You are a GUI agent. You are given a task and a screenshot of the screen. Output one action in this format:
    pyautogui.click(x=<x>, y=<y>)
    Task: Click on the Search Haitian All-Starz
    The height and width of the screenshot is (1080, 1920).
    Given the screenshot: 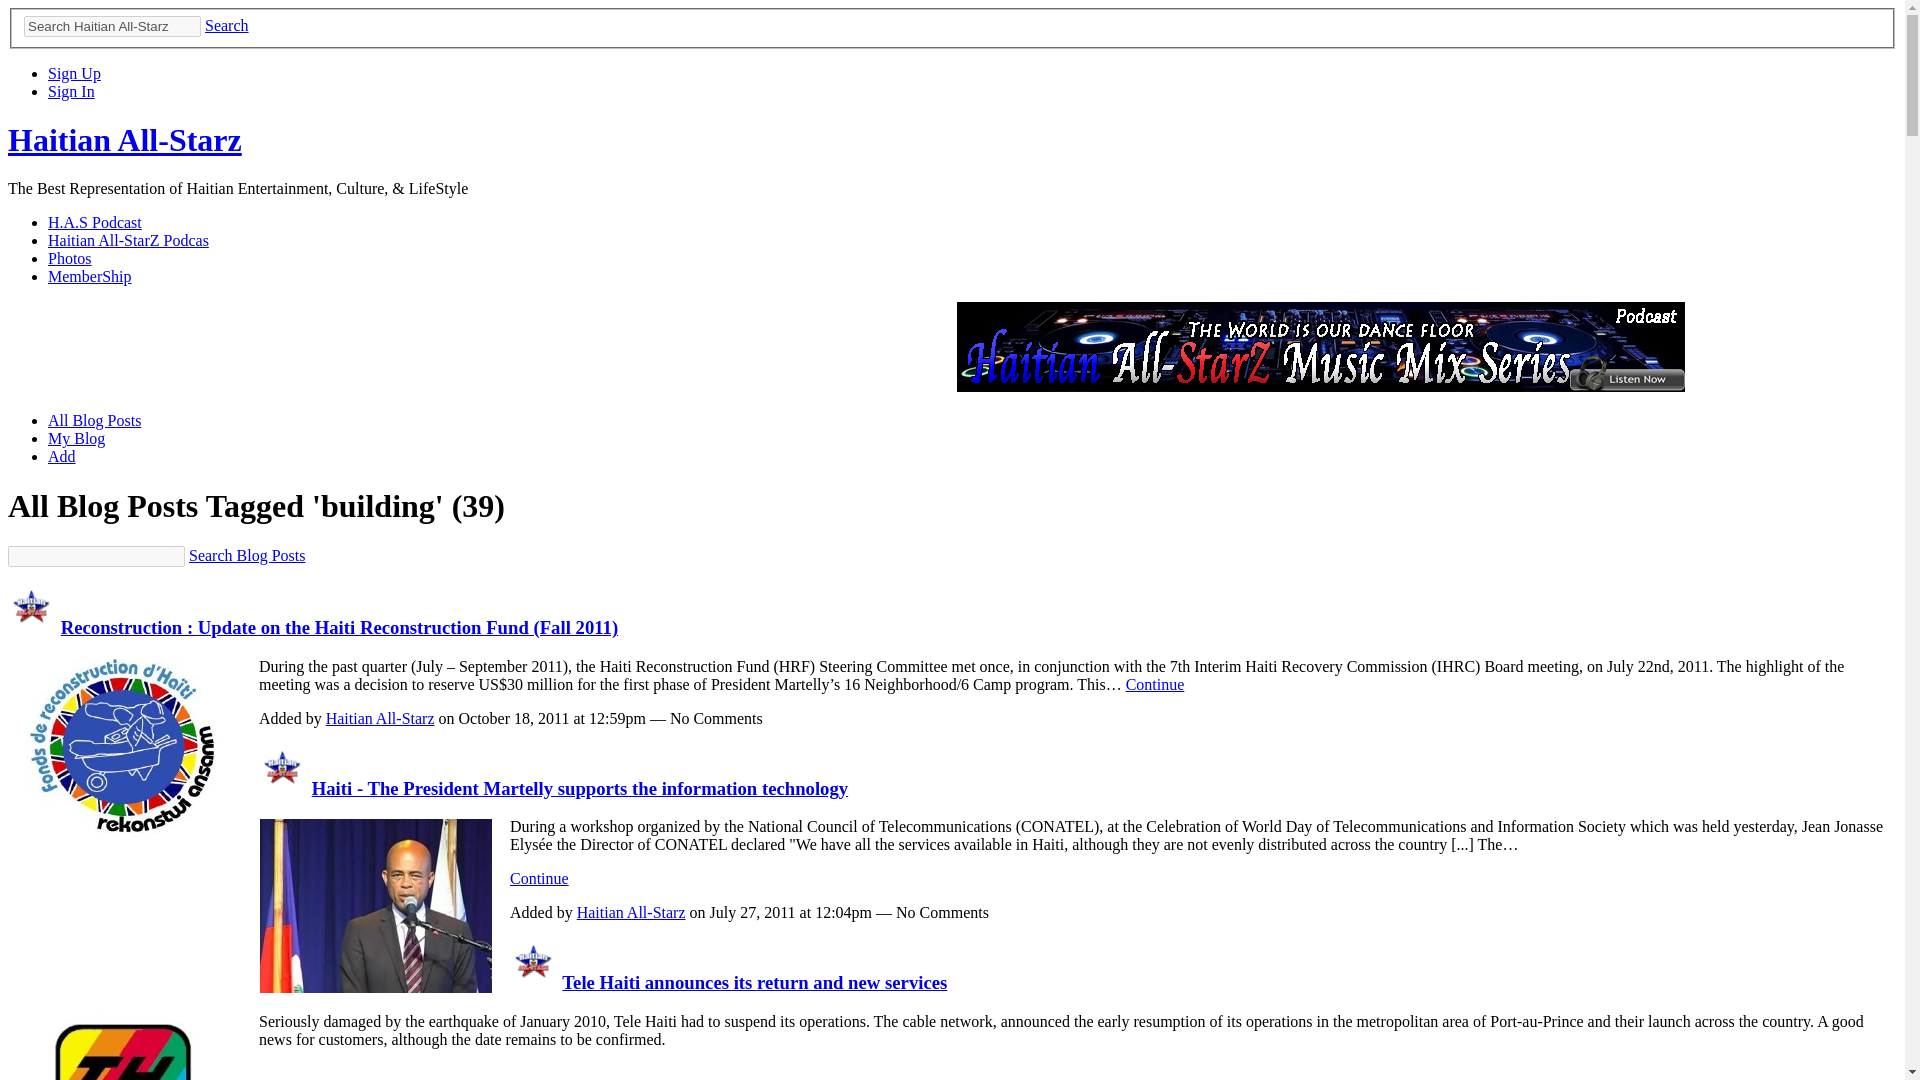 What is the action you would take?
    pyautogui.click(x=112, y=26)
    